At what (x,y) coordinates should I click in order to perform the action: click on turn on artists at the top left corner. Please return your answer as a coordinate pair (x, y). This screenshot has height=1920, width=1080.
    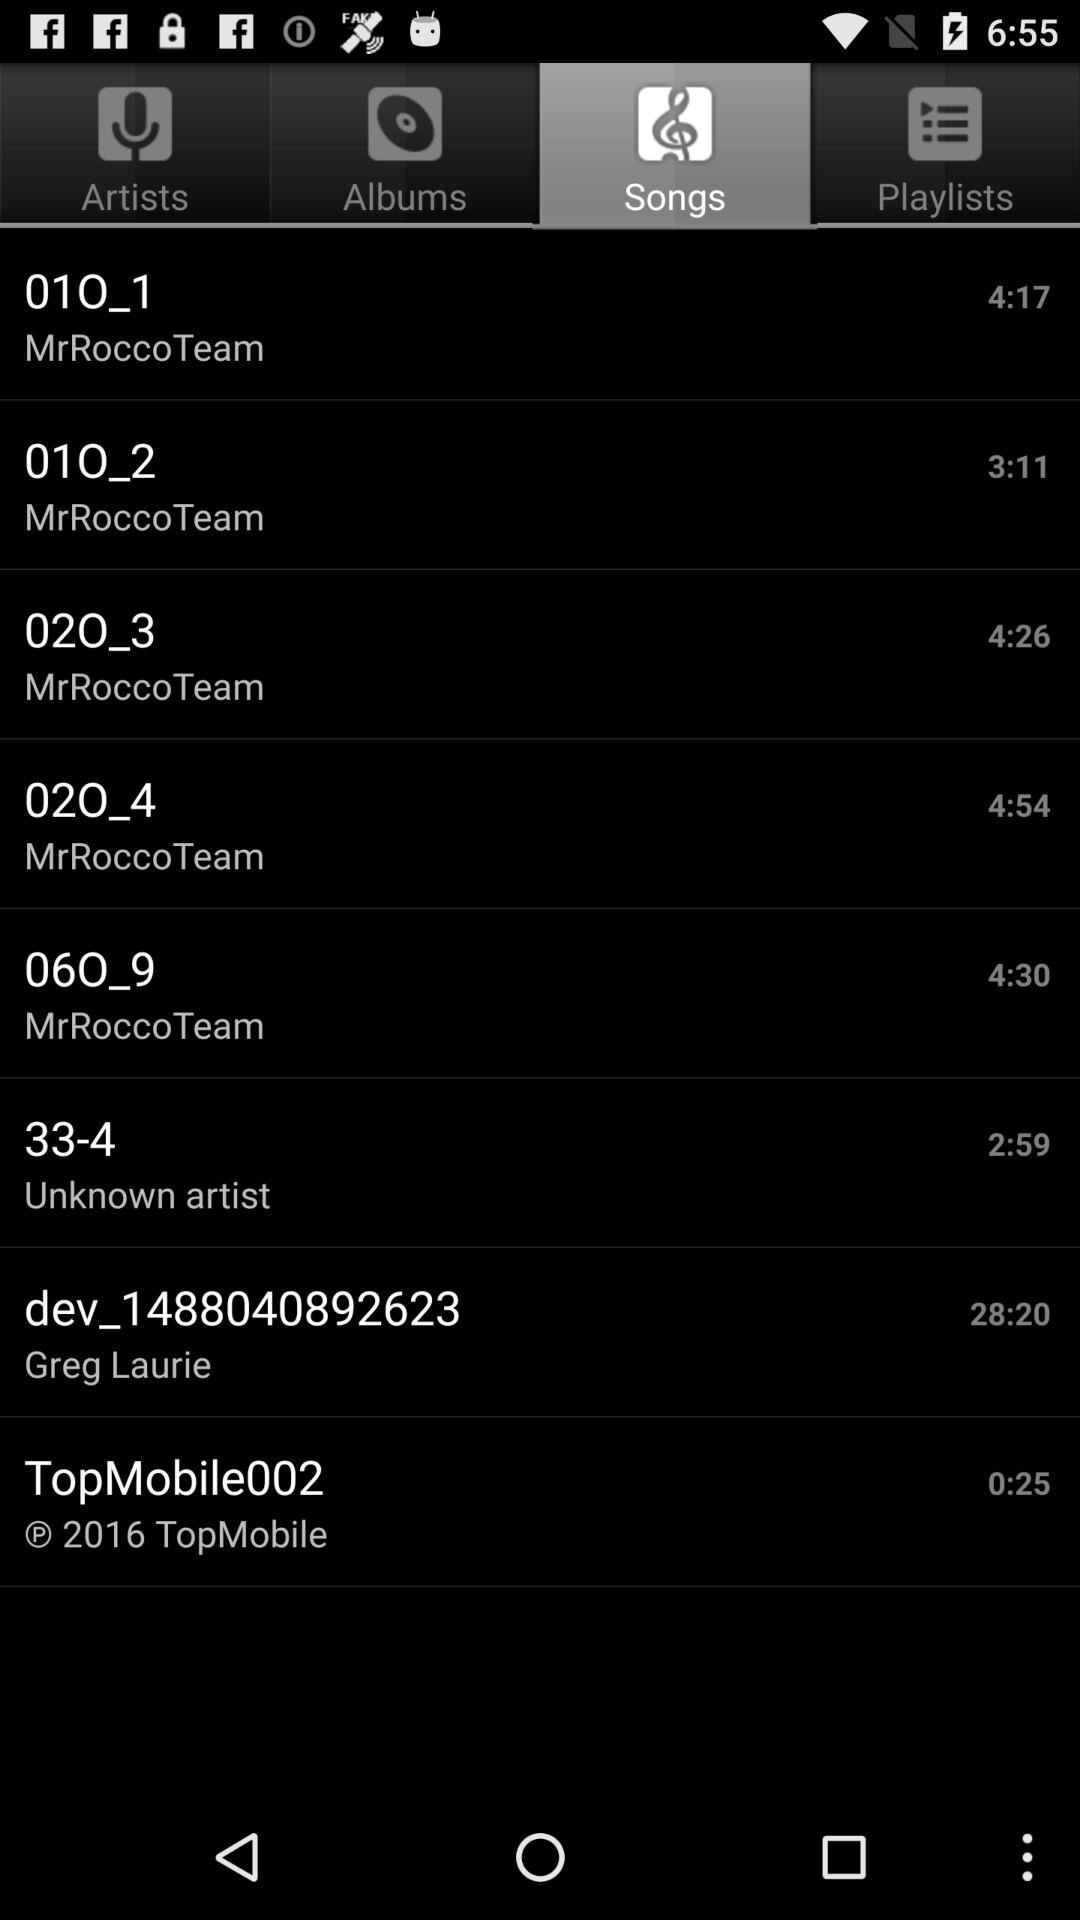
    Looking at the image, I should click on (138, 146).